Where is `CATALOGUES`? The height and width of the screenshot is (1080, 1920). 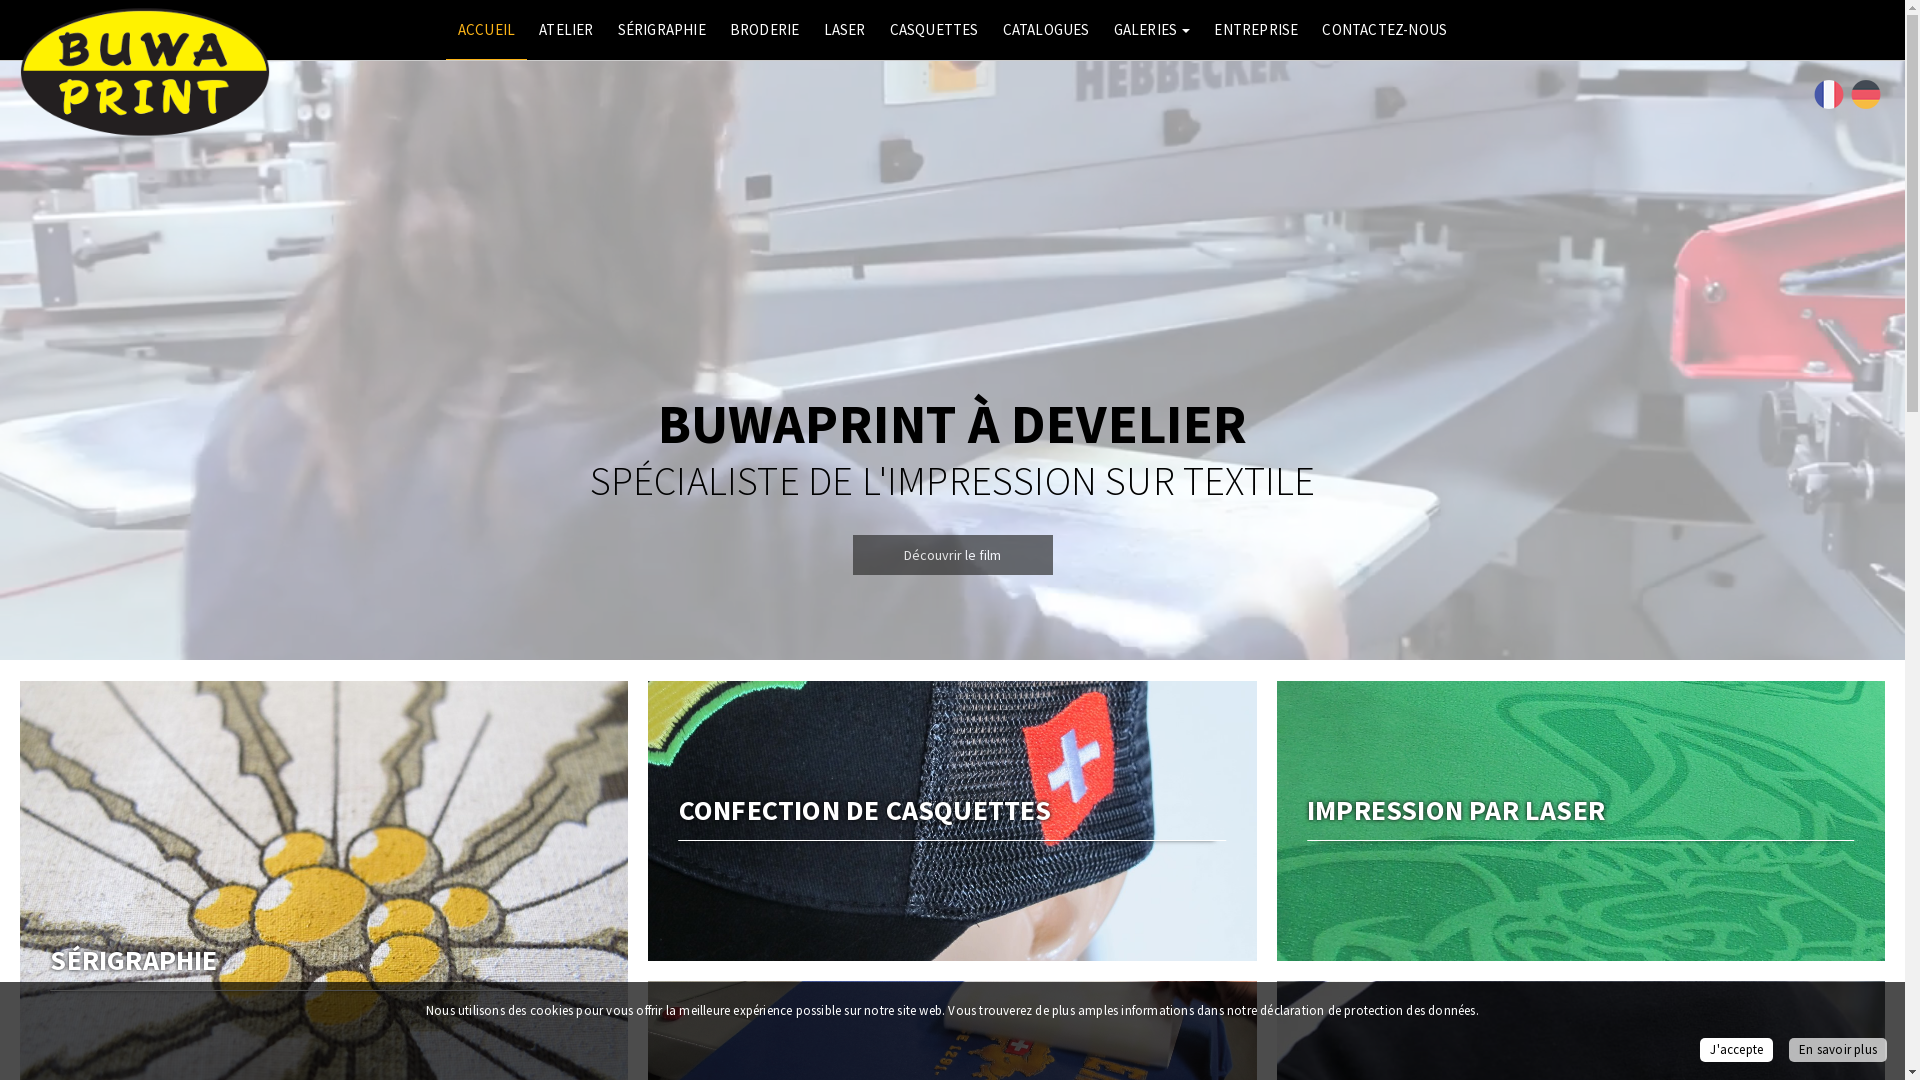 CATALOGUES is located at coordinates (1046, 30).